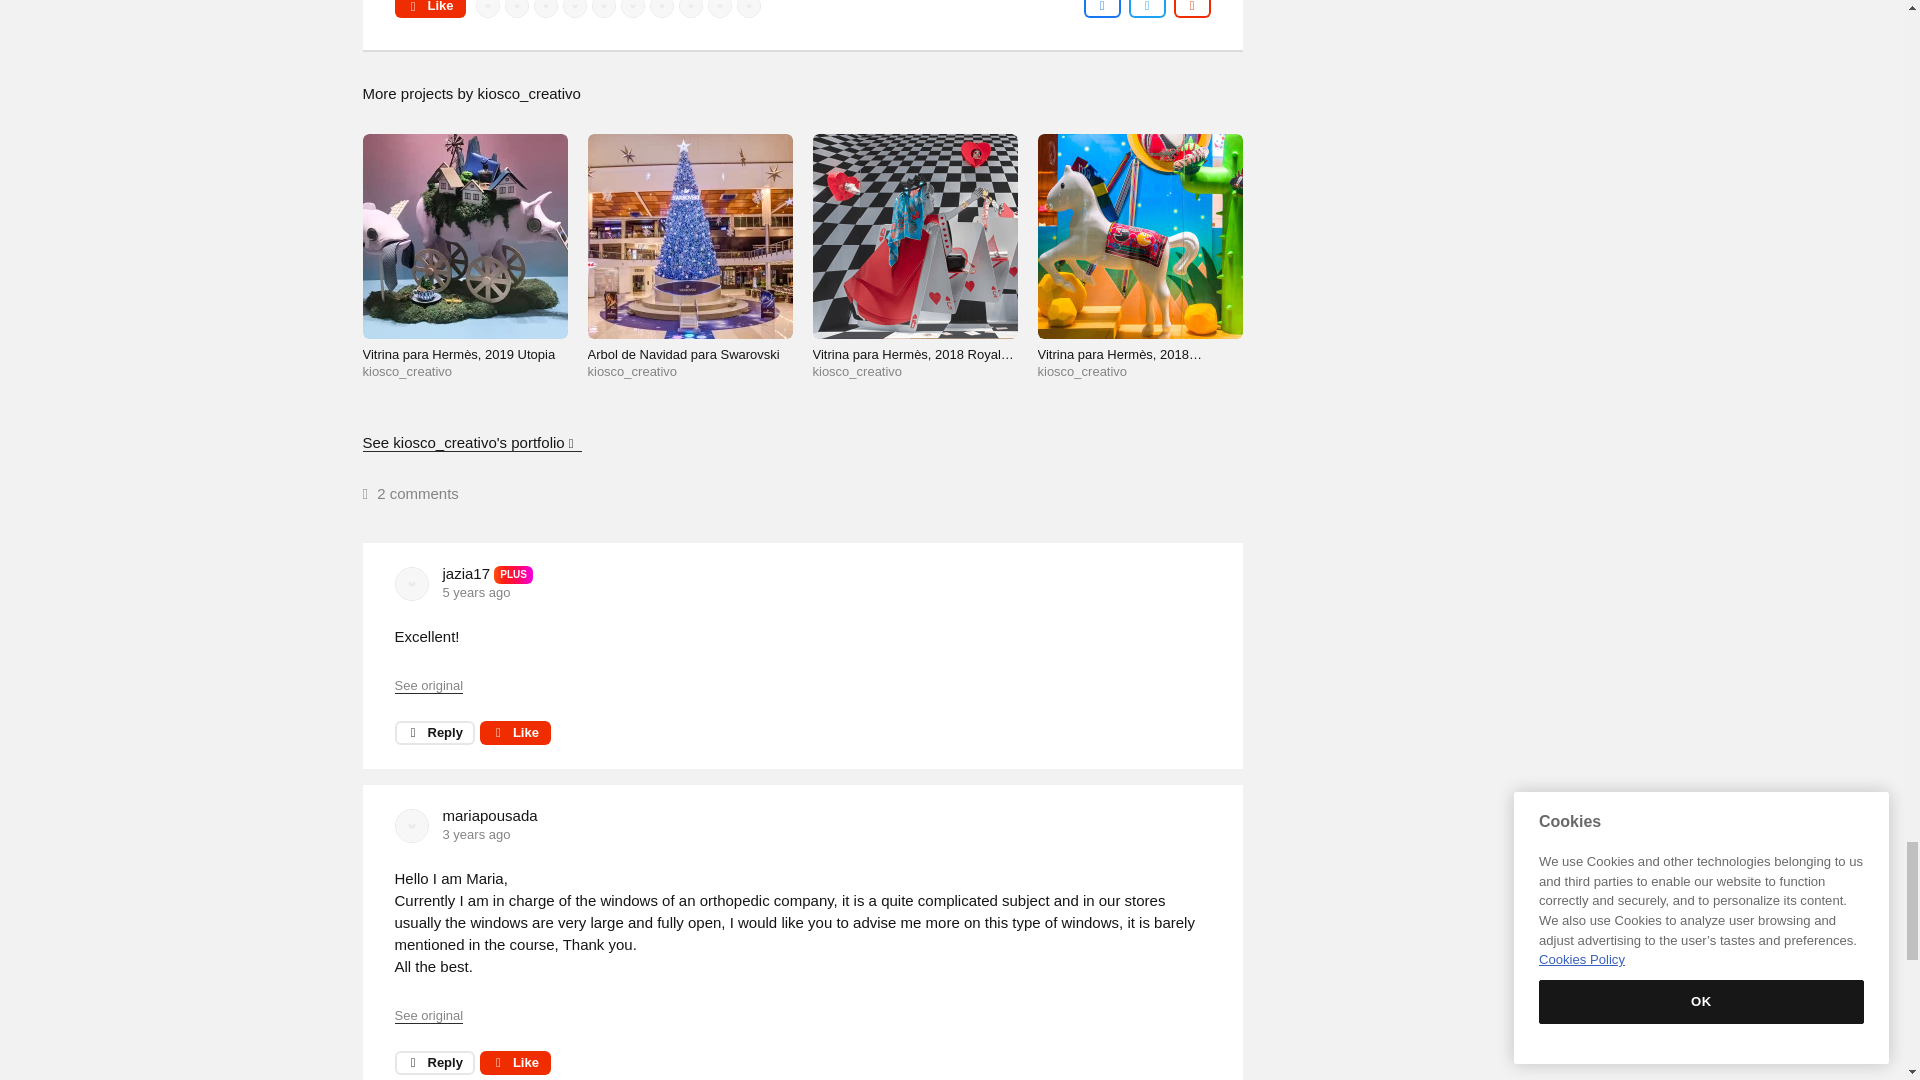 The height and width of the screenshot is (1080, 1920). What do you see at coordinates (517, 8) in the screenshot?
I see `Erick Robert Asprilla Flores` at bounding box center [517, 8].